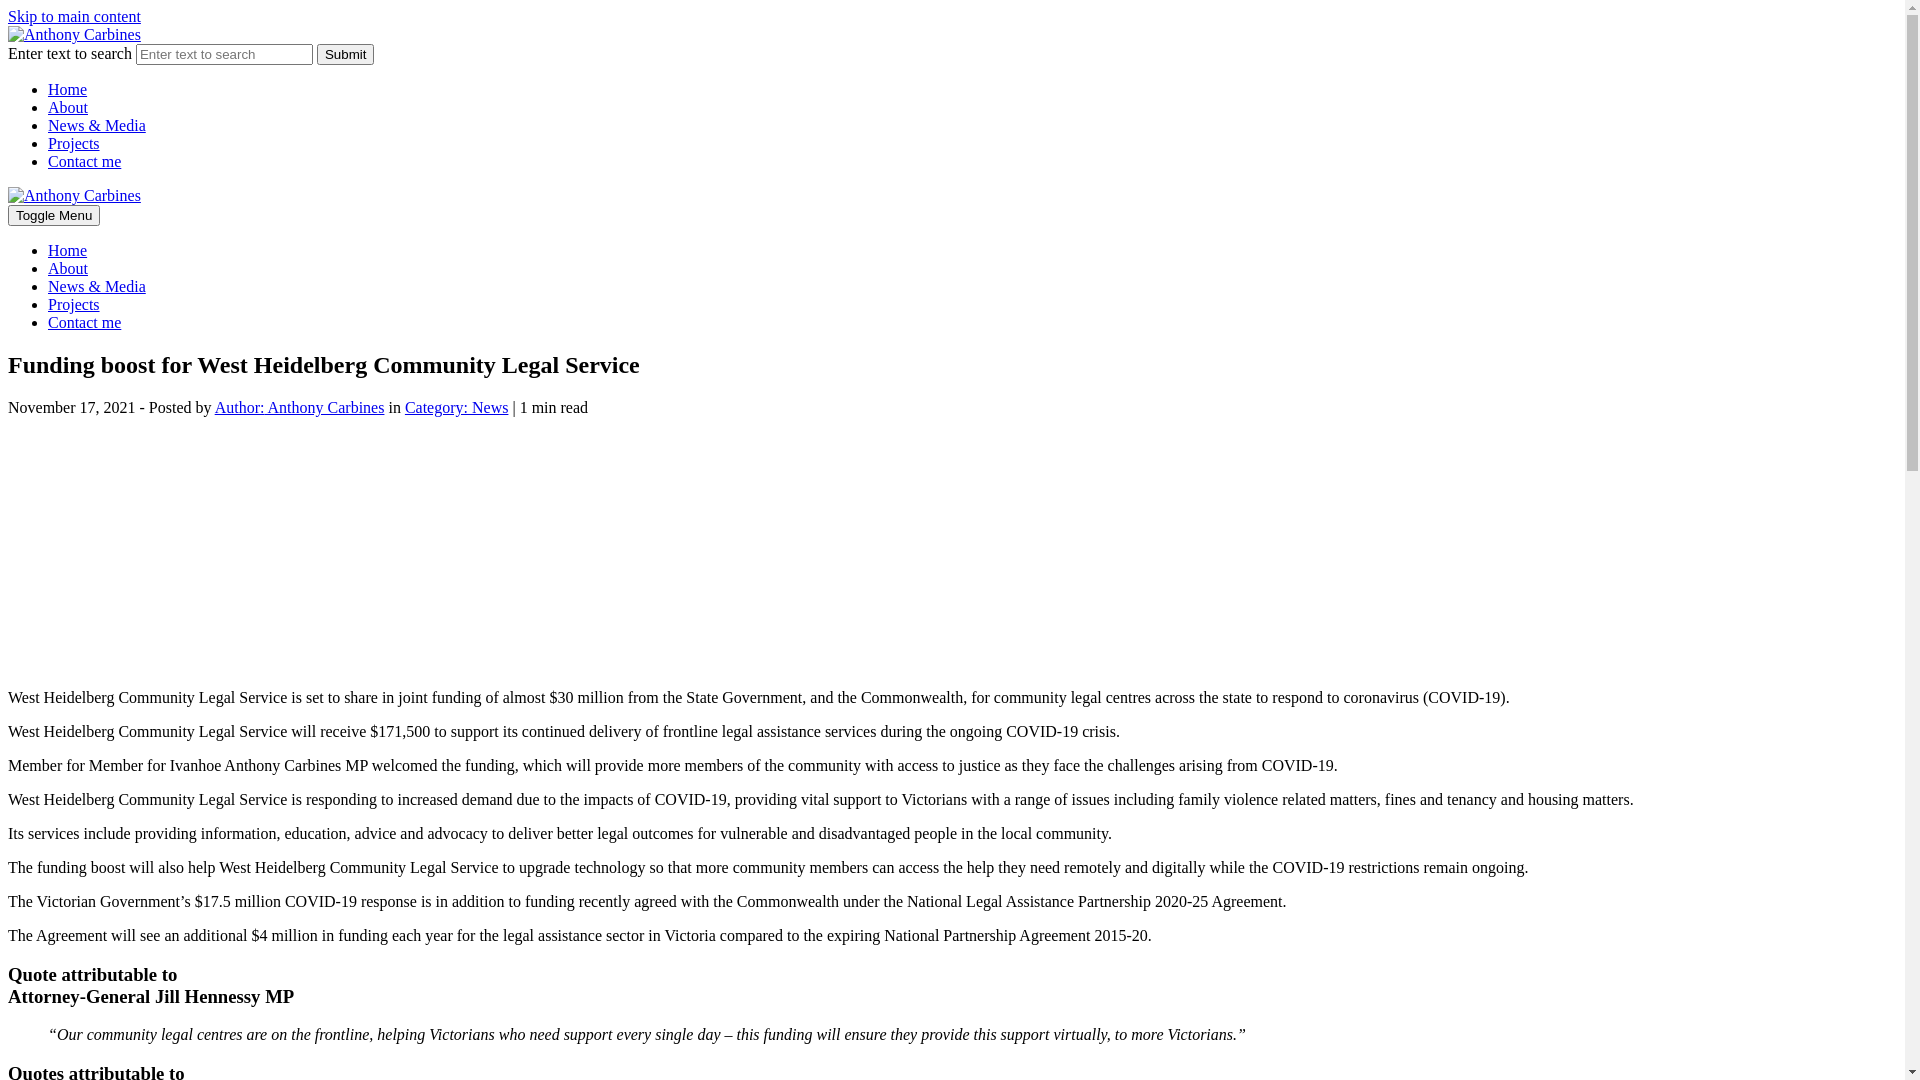 This screenshot has width=1920, height=1080. Describe the element at coordinates (54, 216) in the screenshot. I see `Toggle Menu` at that location.